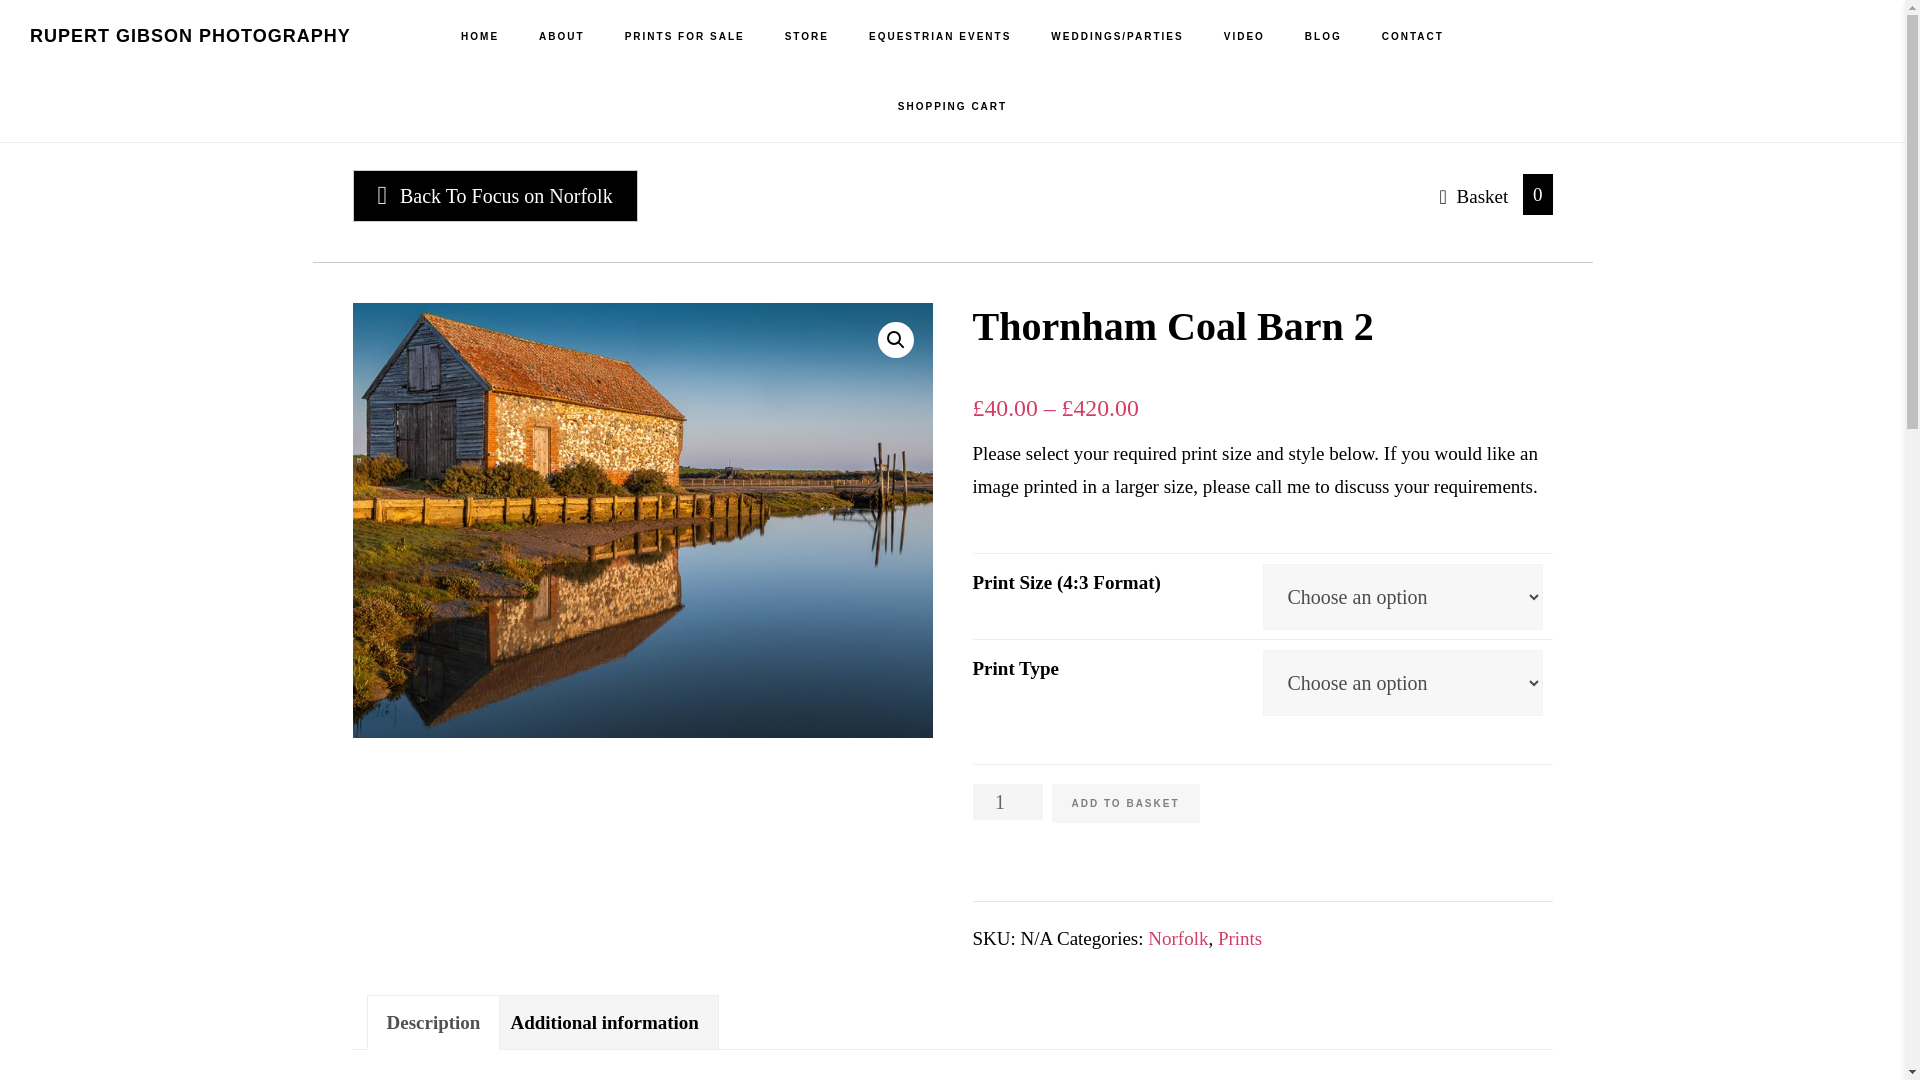 This screenshot has width=1920, height=1080. I want to click on View your shopping cart, so click(1475, 194).